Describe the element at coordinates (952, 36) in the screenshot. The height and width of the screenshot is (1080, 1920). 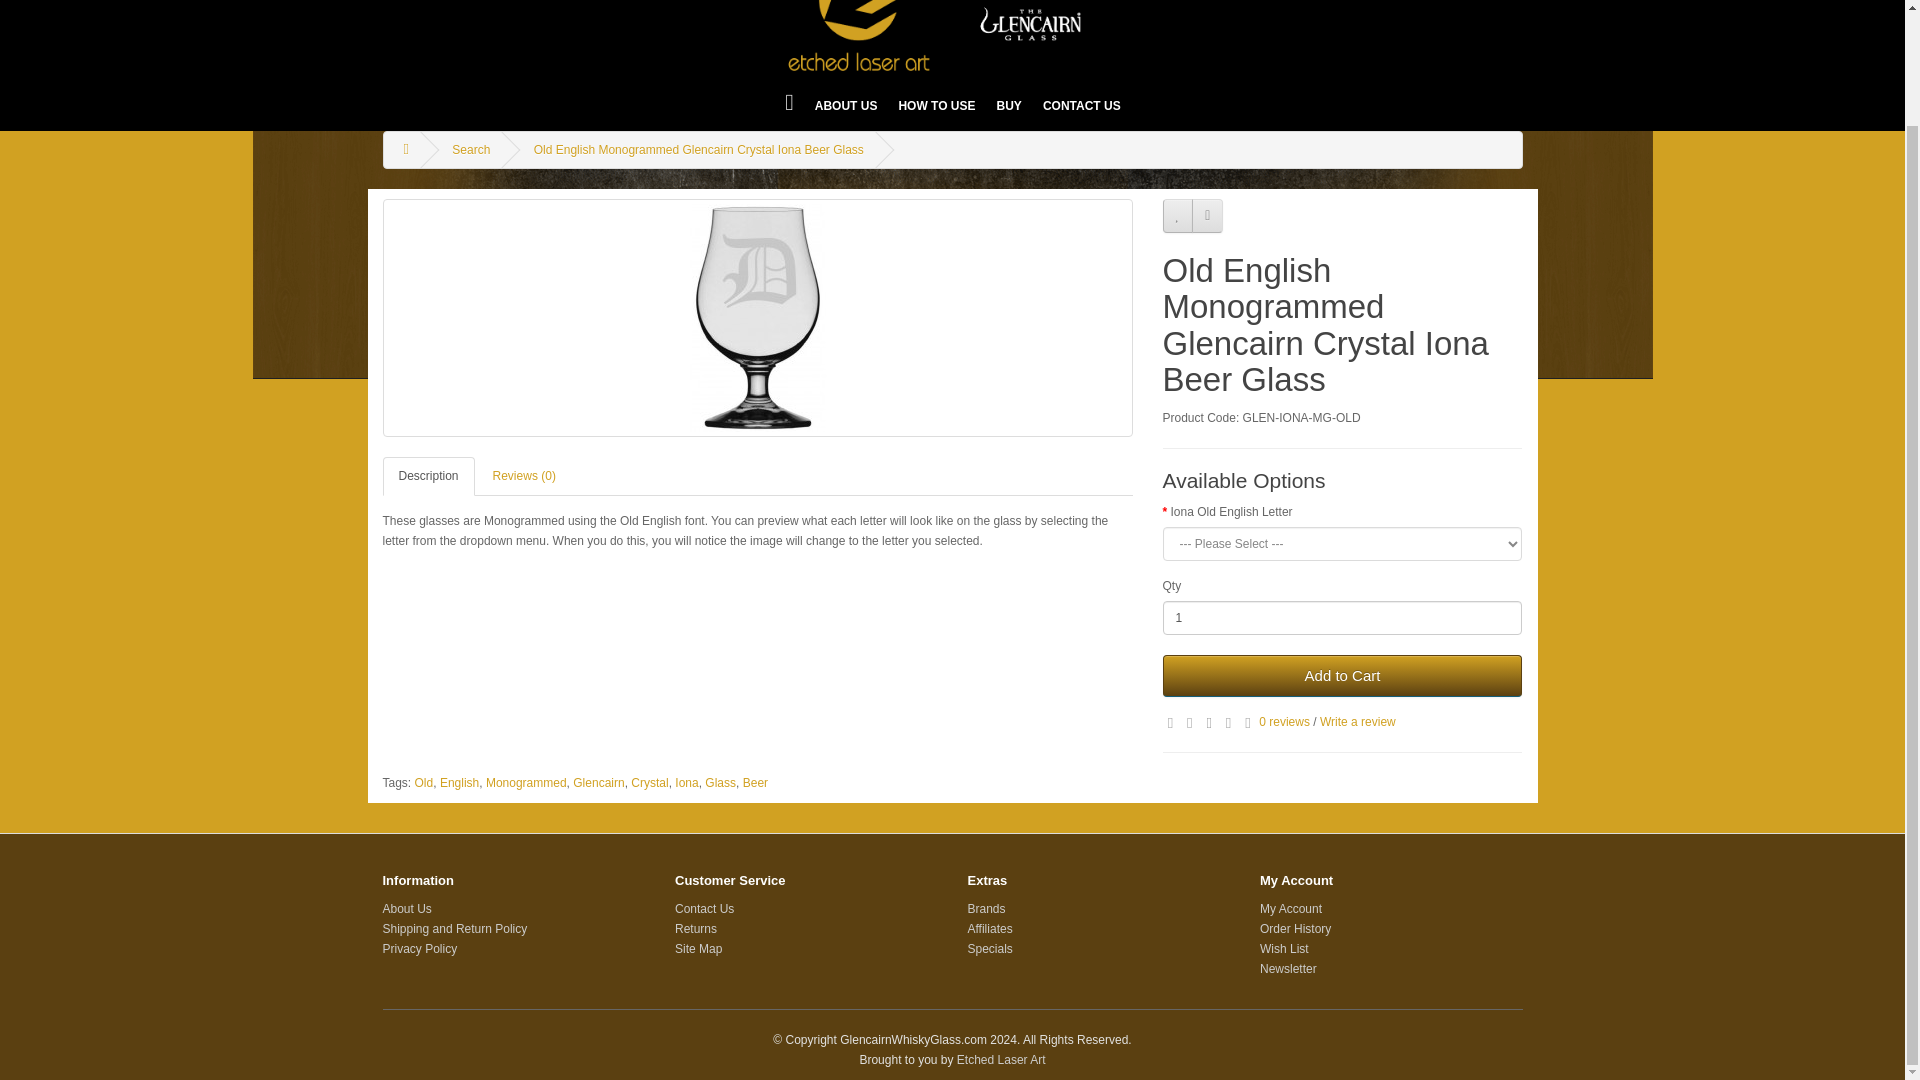
I see `Etched Laser Art` at that location.